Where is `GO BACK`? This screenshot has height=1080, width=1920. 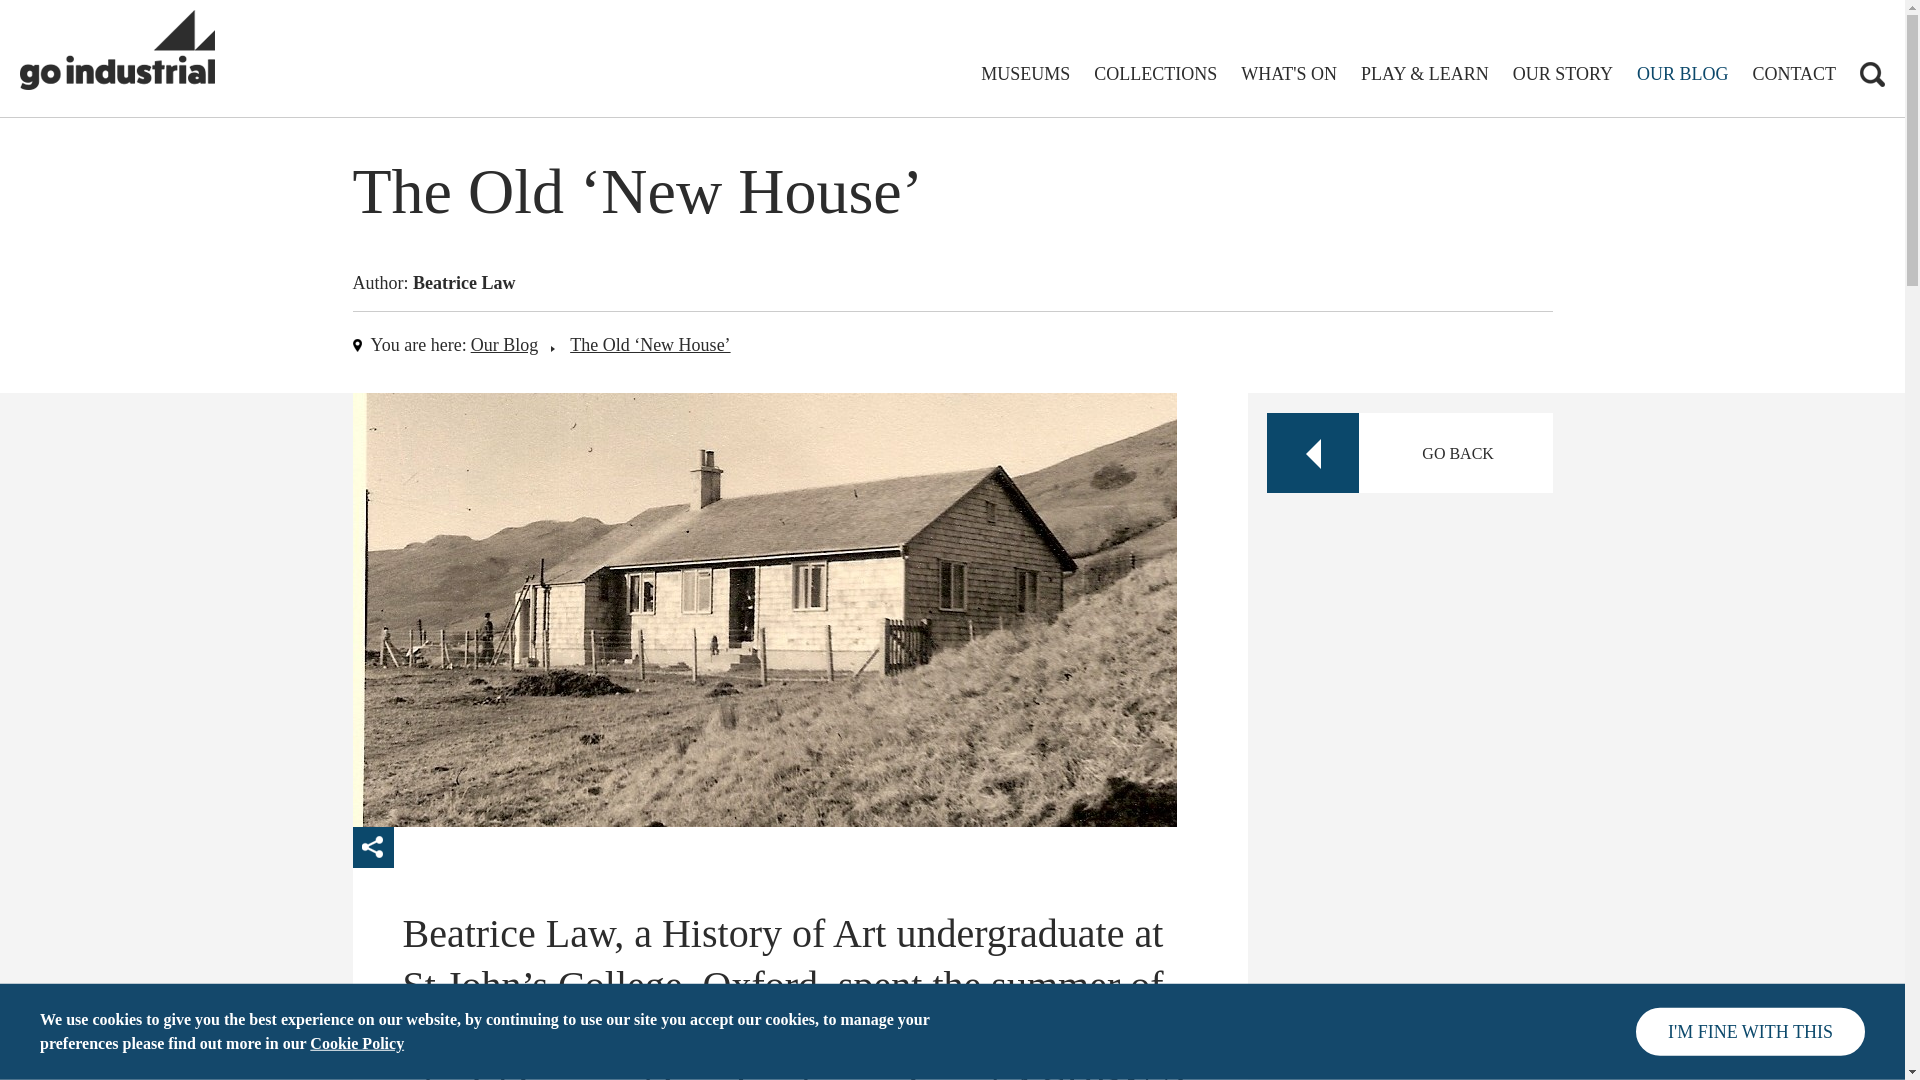 GO BACK is located at coordinates (1409, 452).